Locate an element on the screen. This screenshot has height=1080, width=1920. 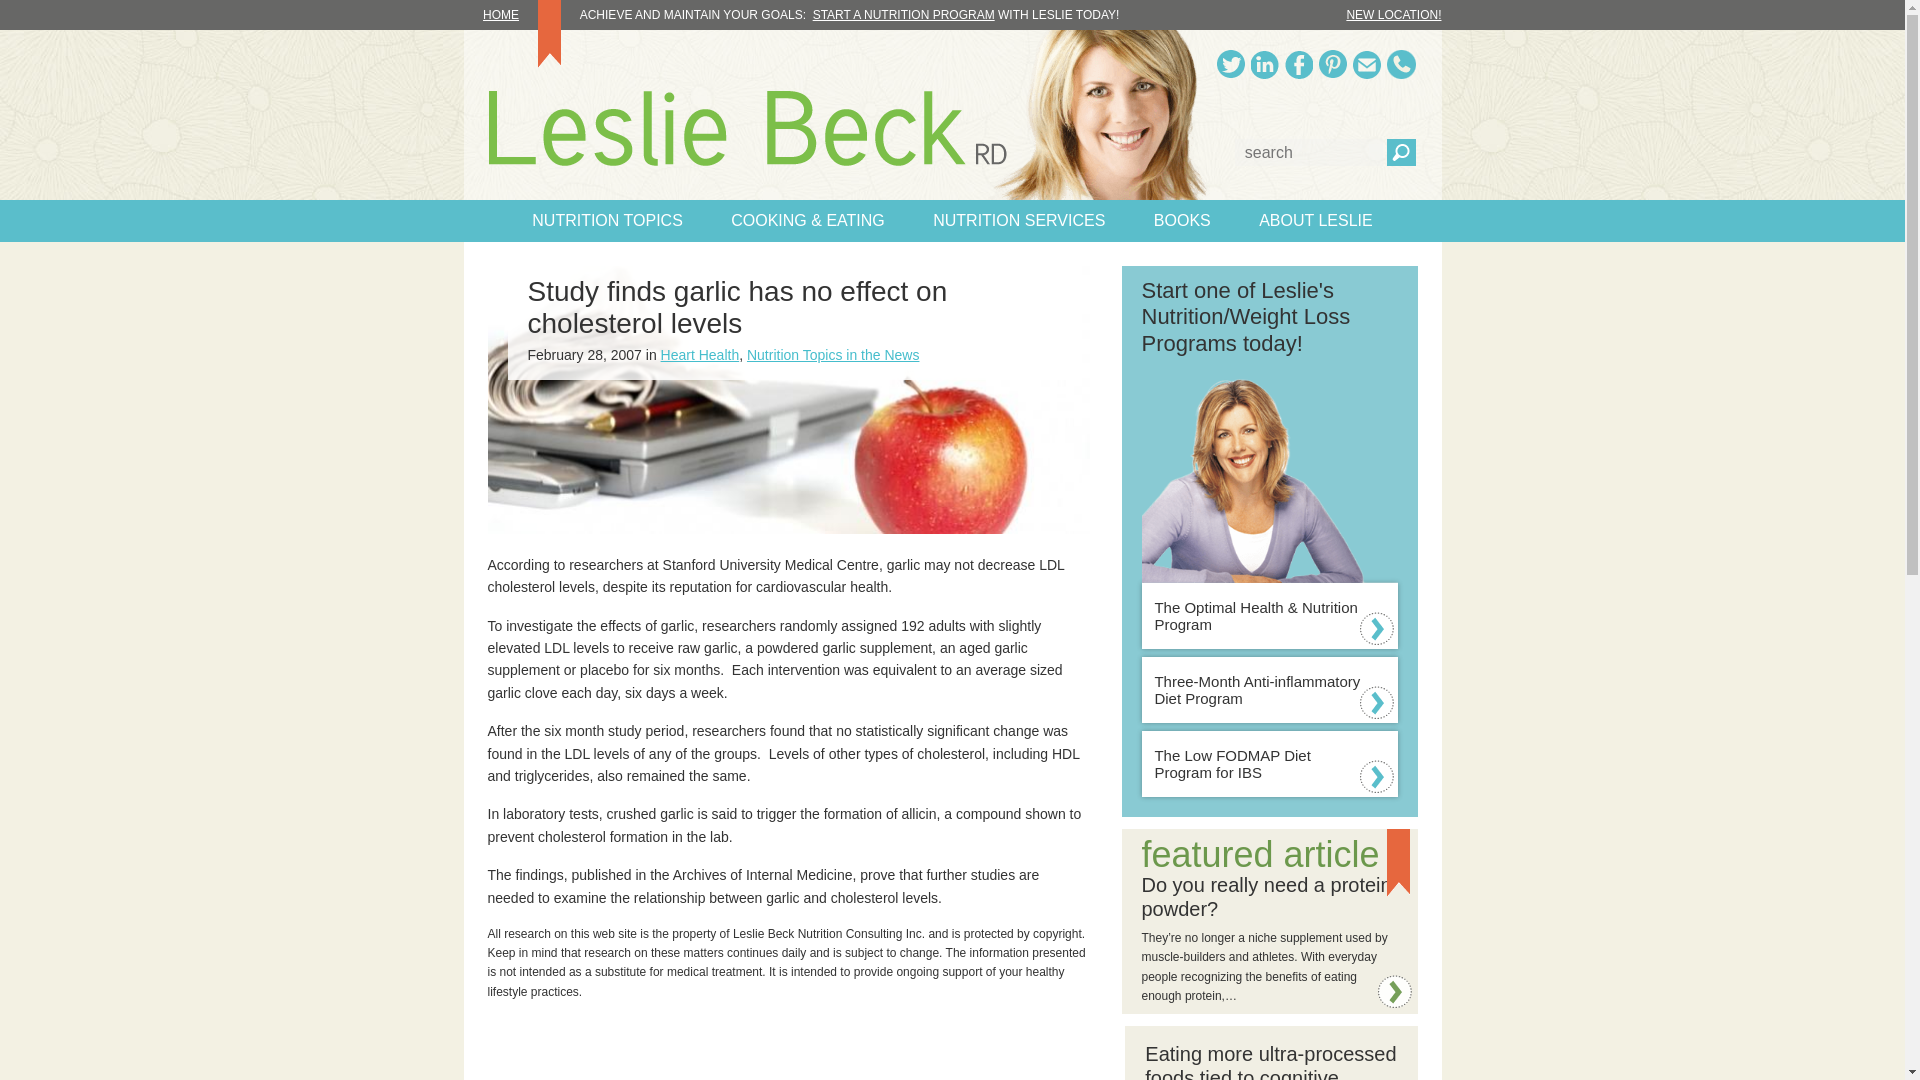
Three-Month Anti-inflammatory Diet Program is located at coordinates (1270, 689).